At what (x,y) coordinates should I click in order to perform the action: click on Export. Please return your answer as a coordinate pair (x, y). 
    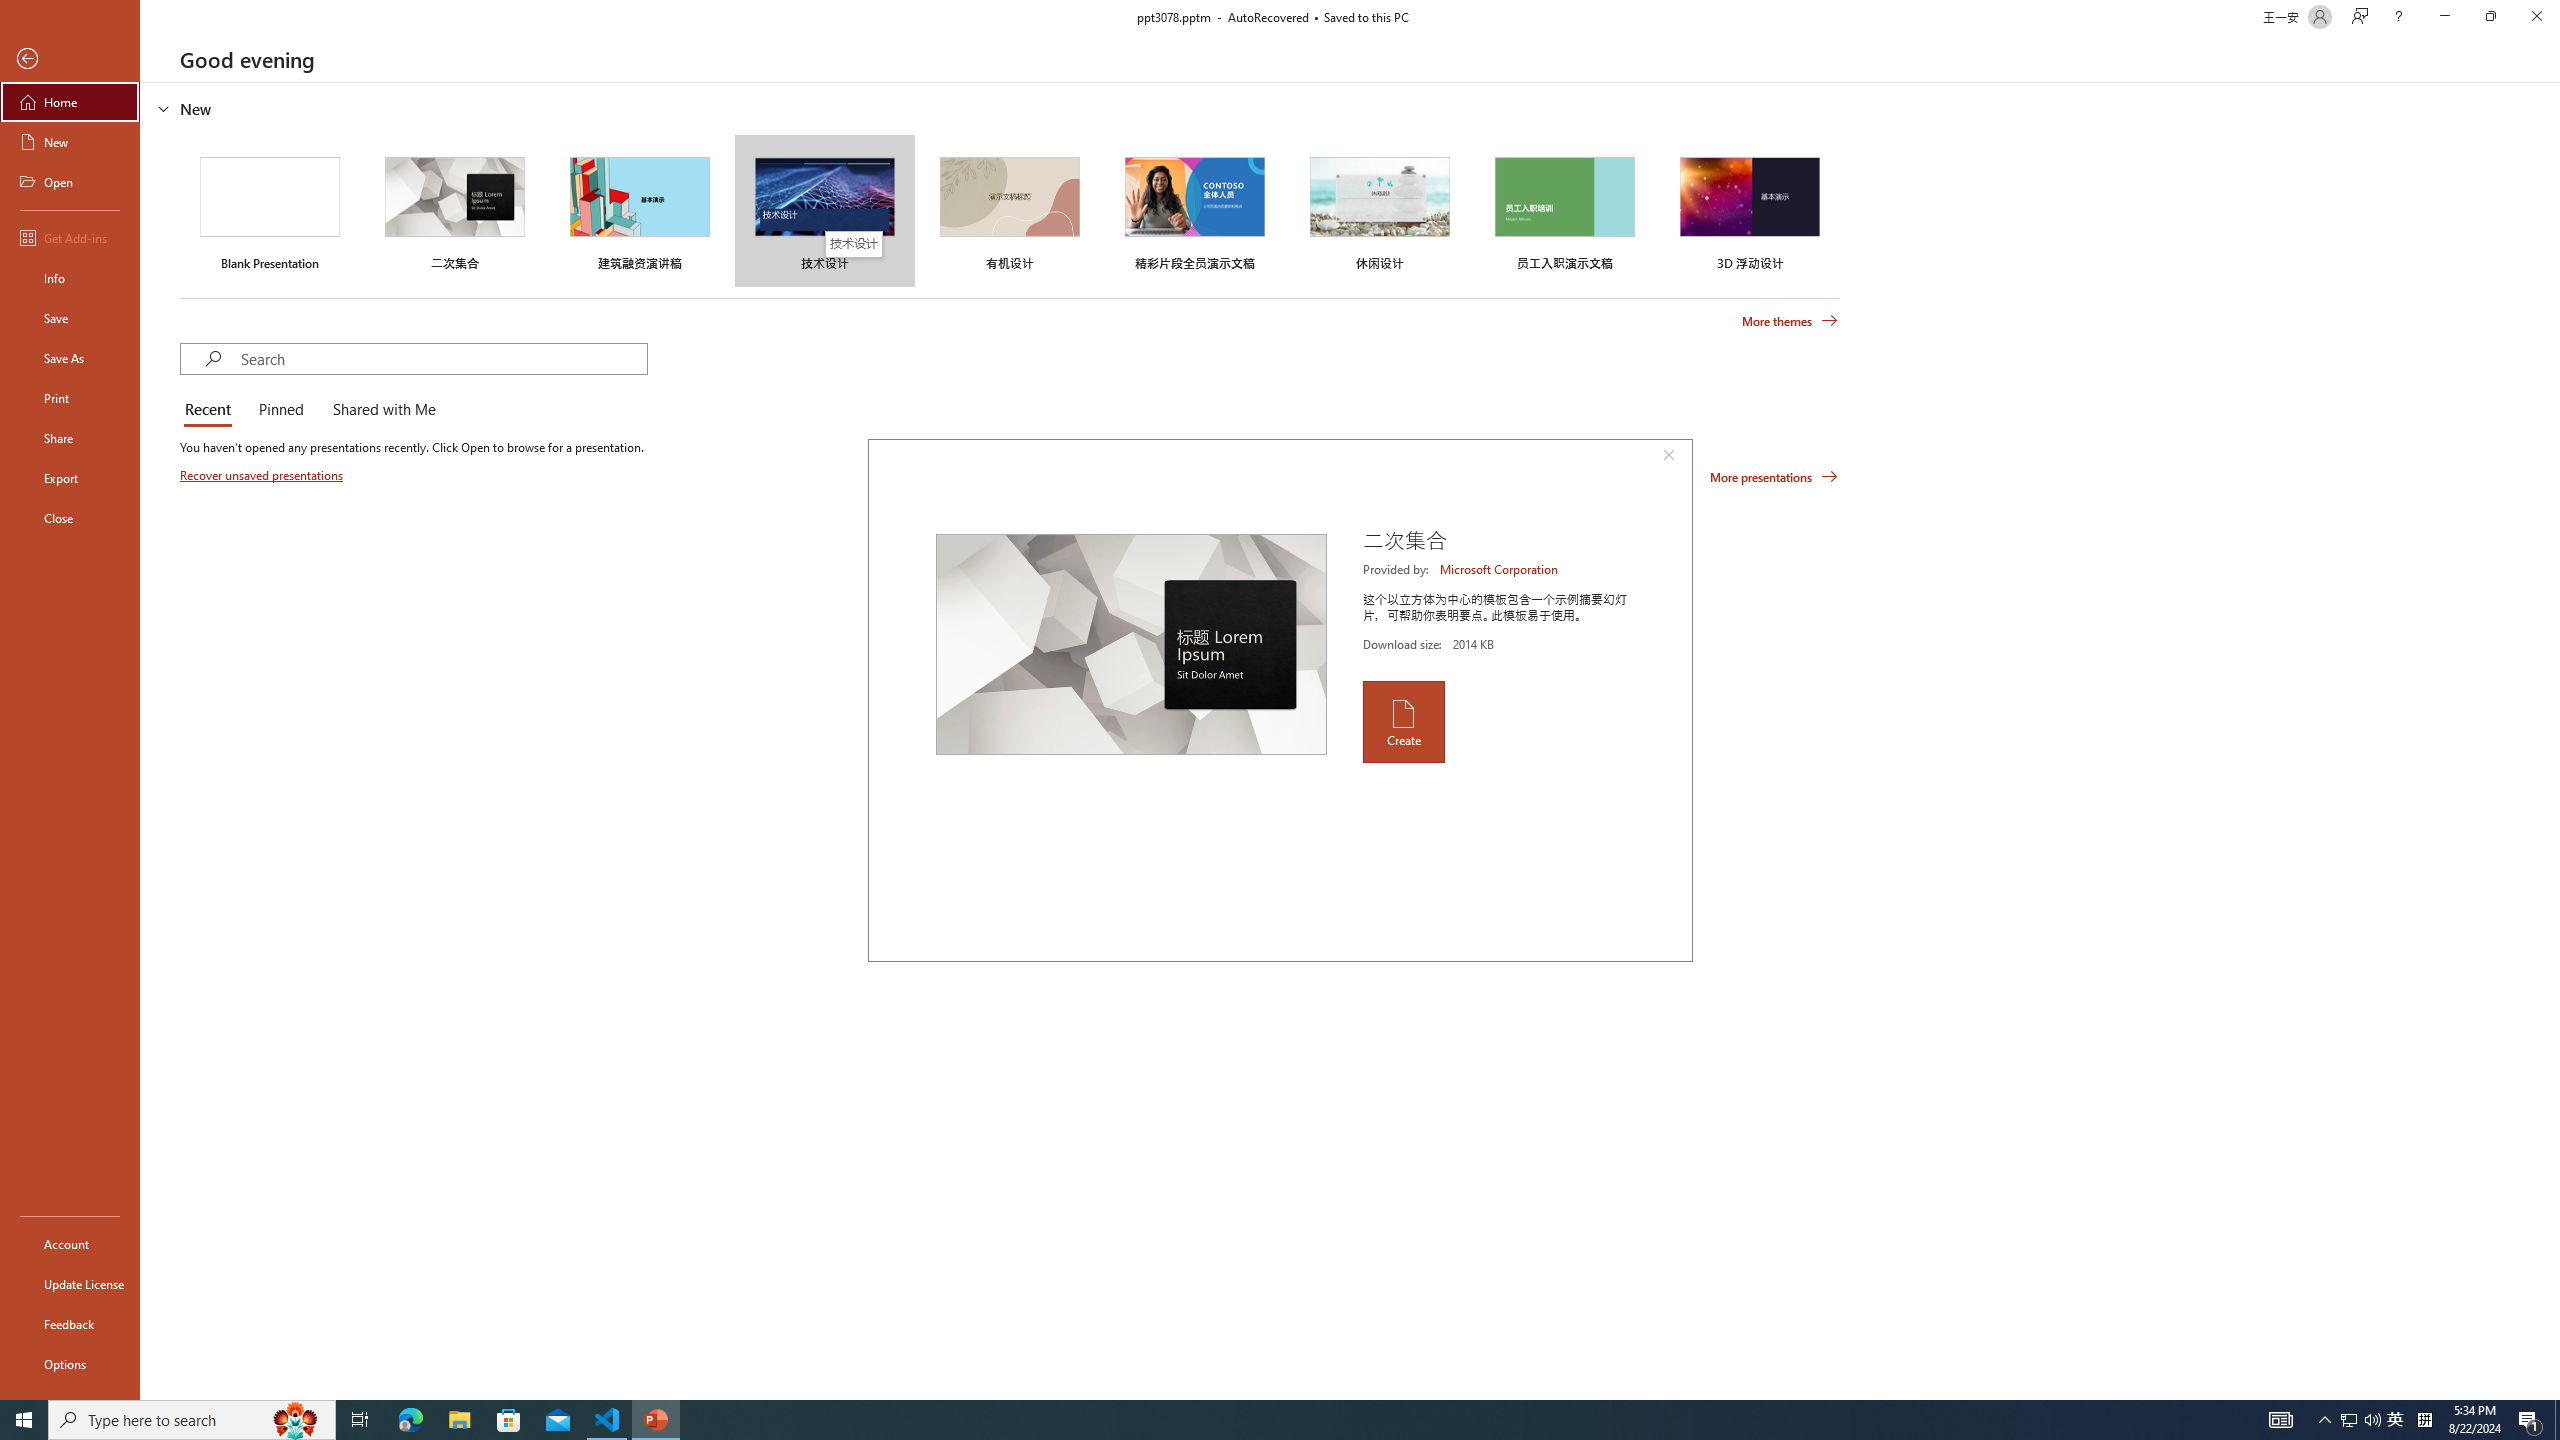
    Looking at the image, I should click on (70, 478).